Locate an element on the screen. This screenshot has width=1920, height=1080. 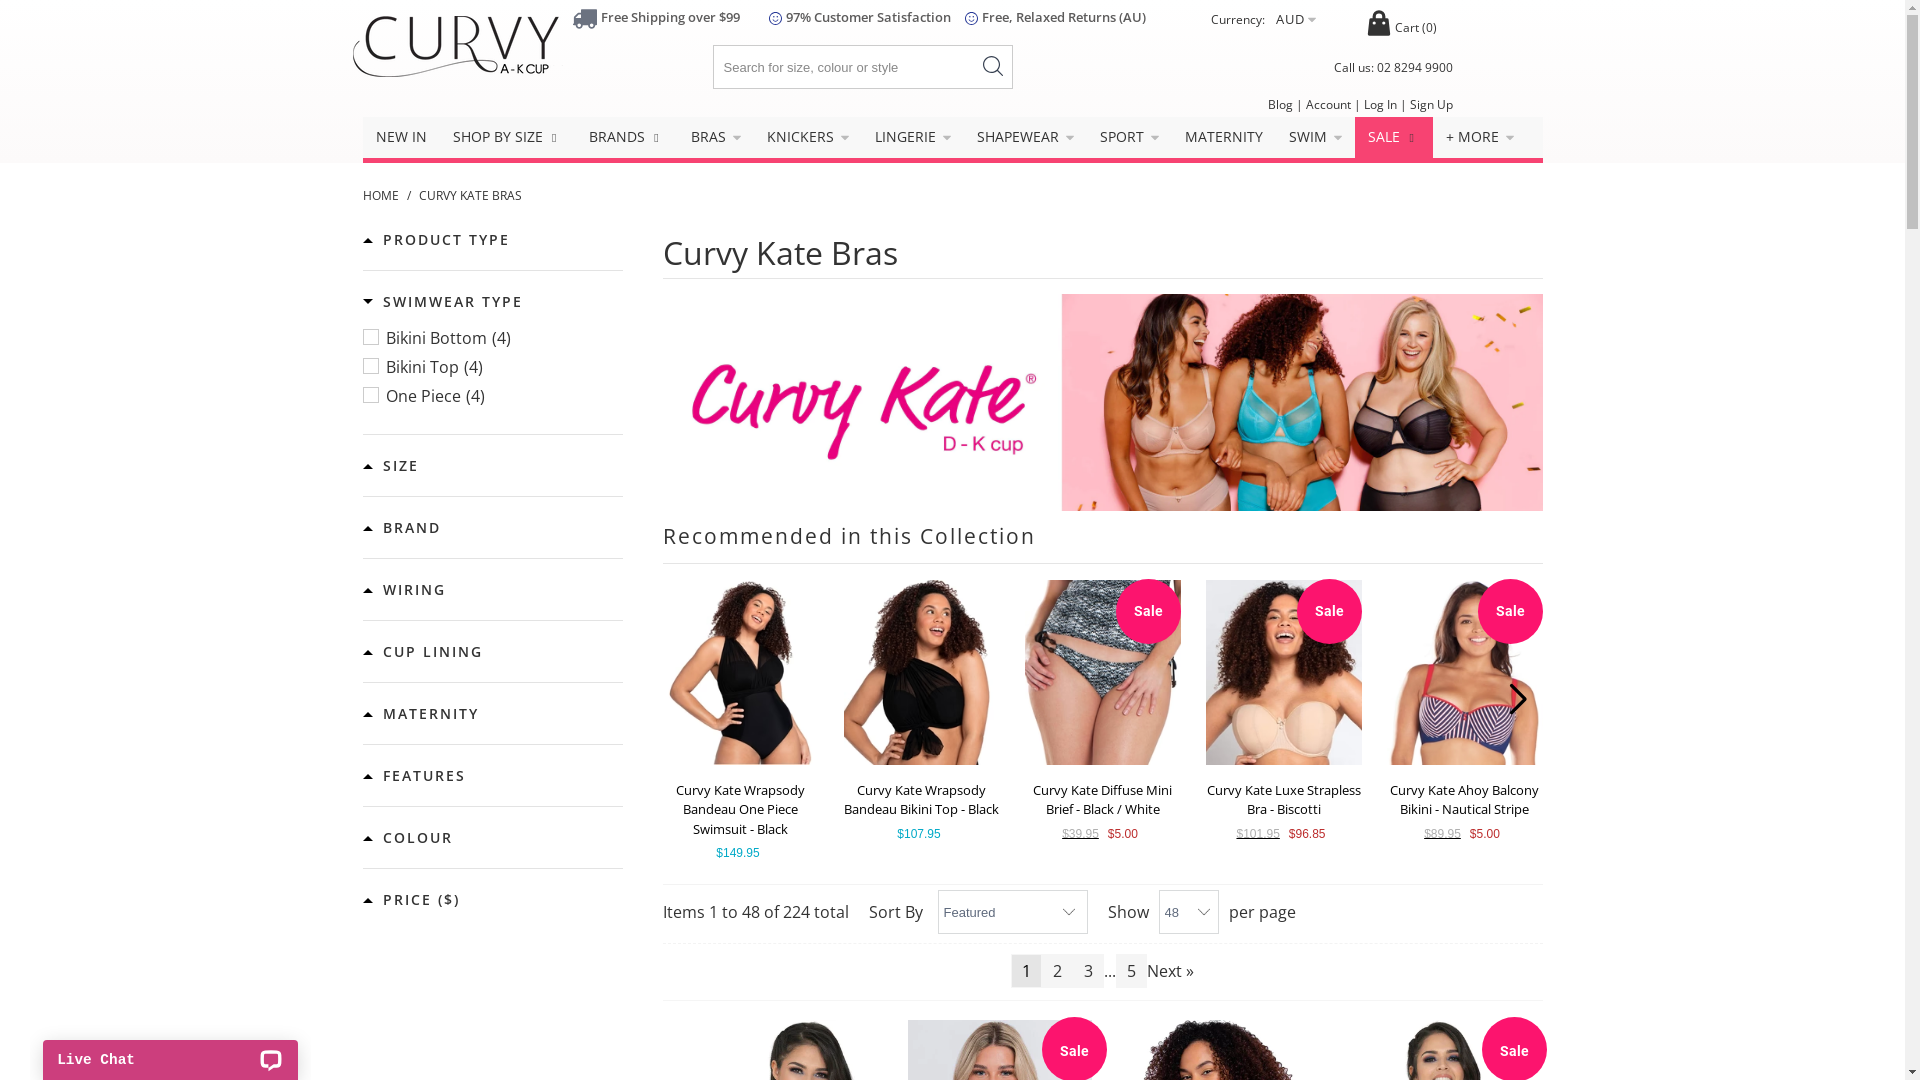
HOME is located at coordinates (382, 195).